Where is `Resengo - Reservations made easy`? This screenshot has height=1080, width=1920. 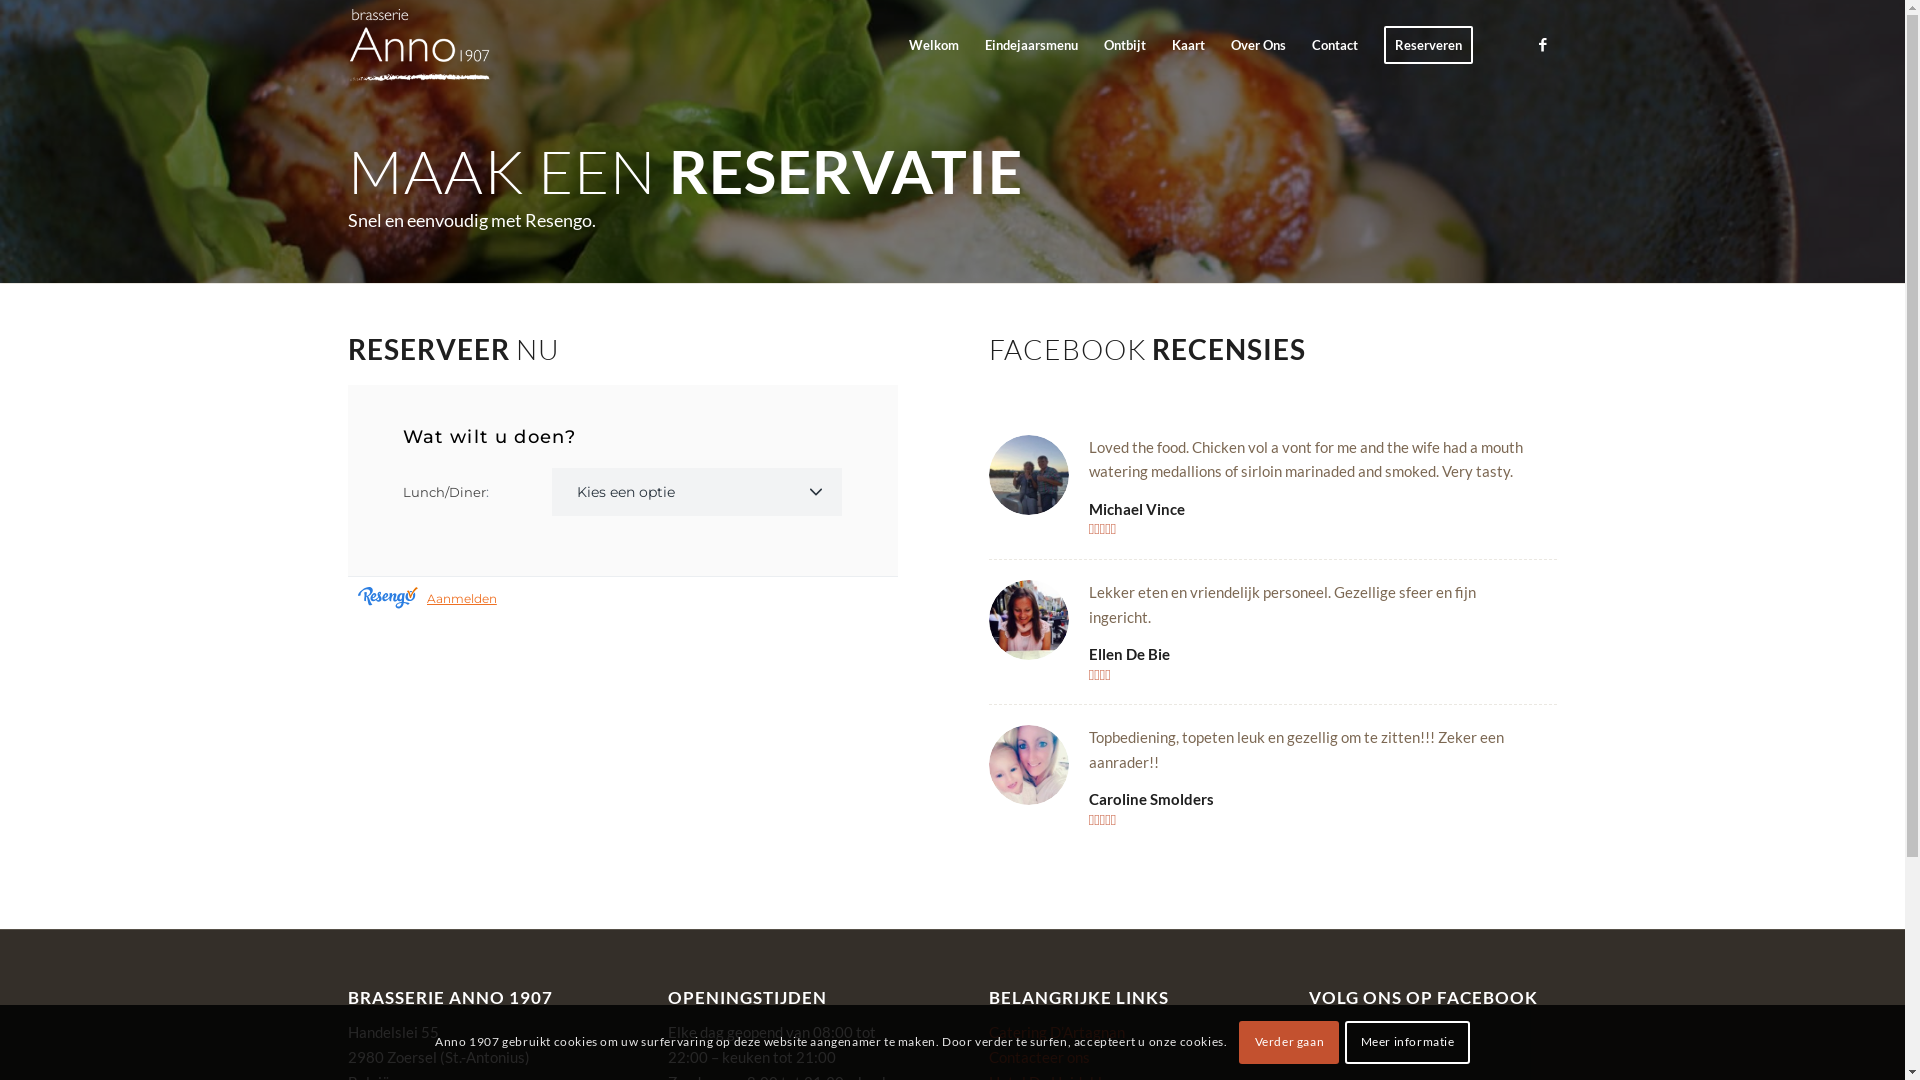 Resengo - Reservations made easy is located at coordinates (388, 599).